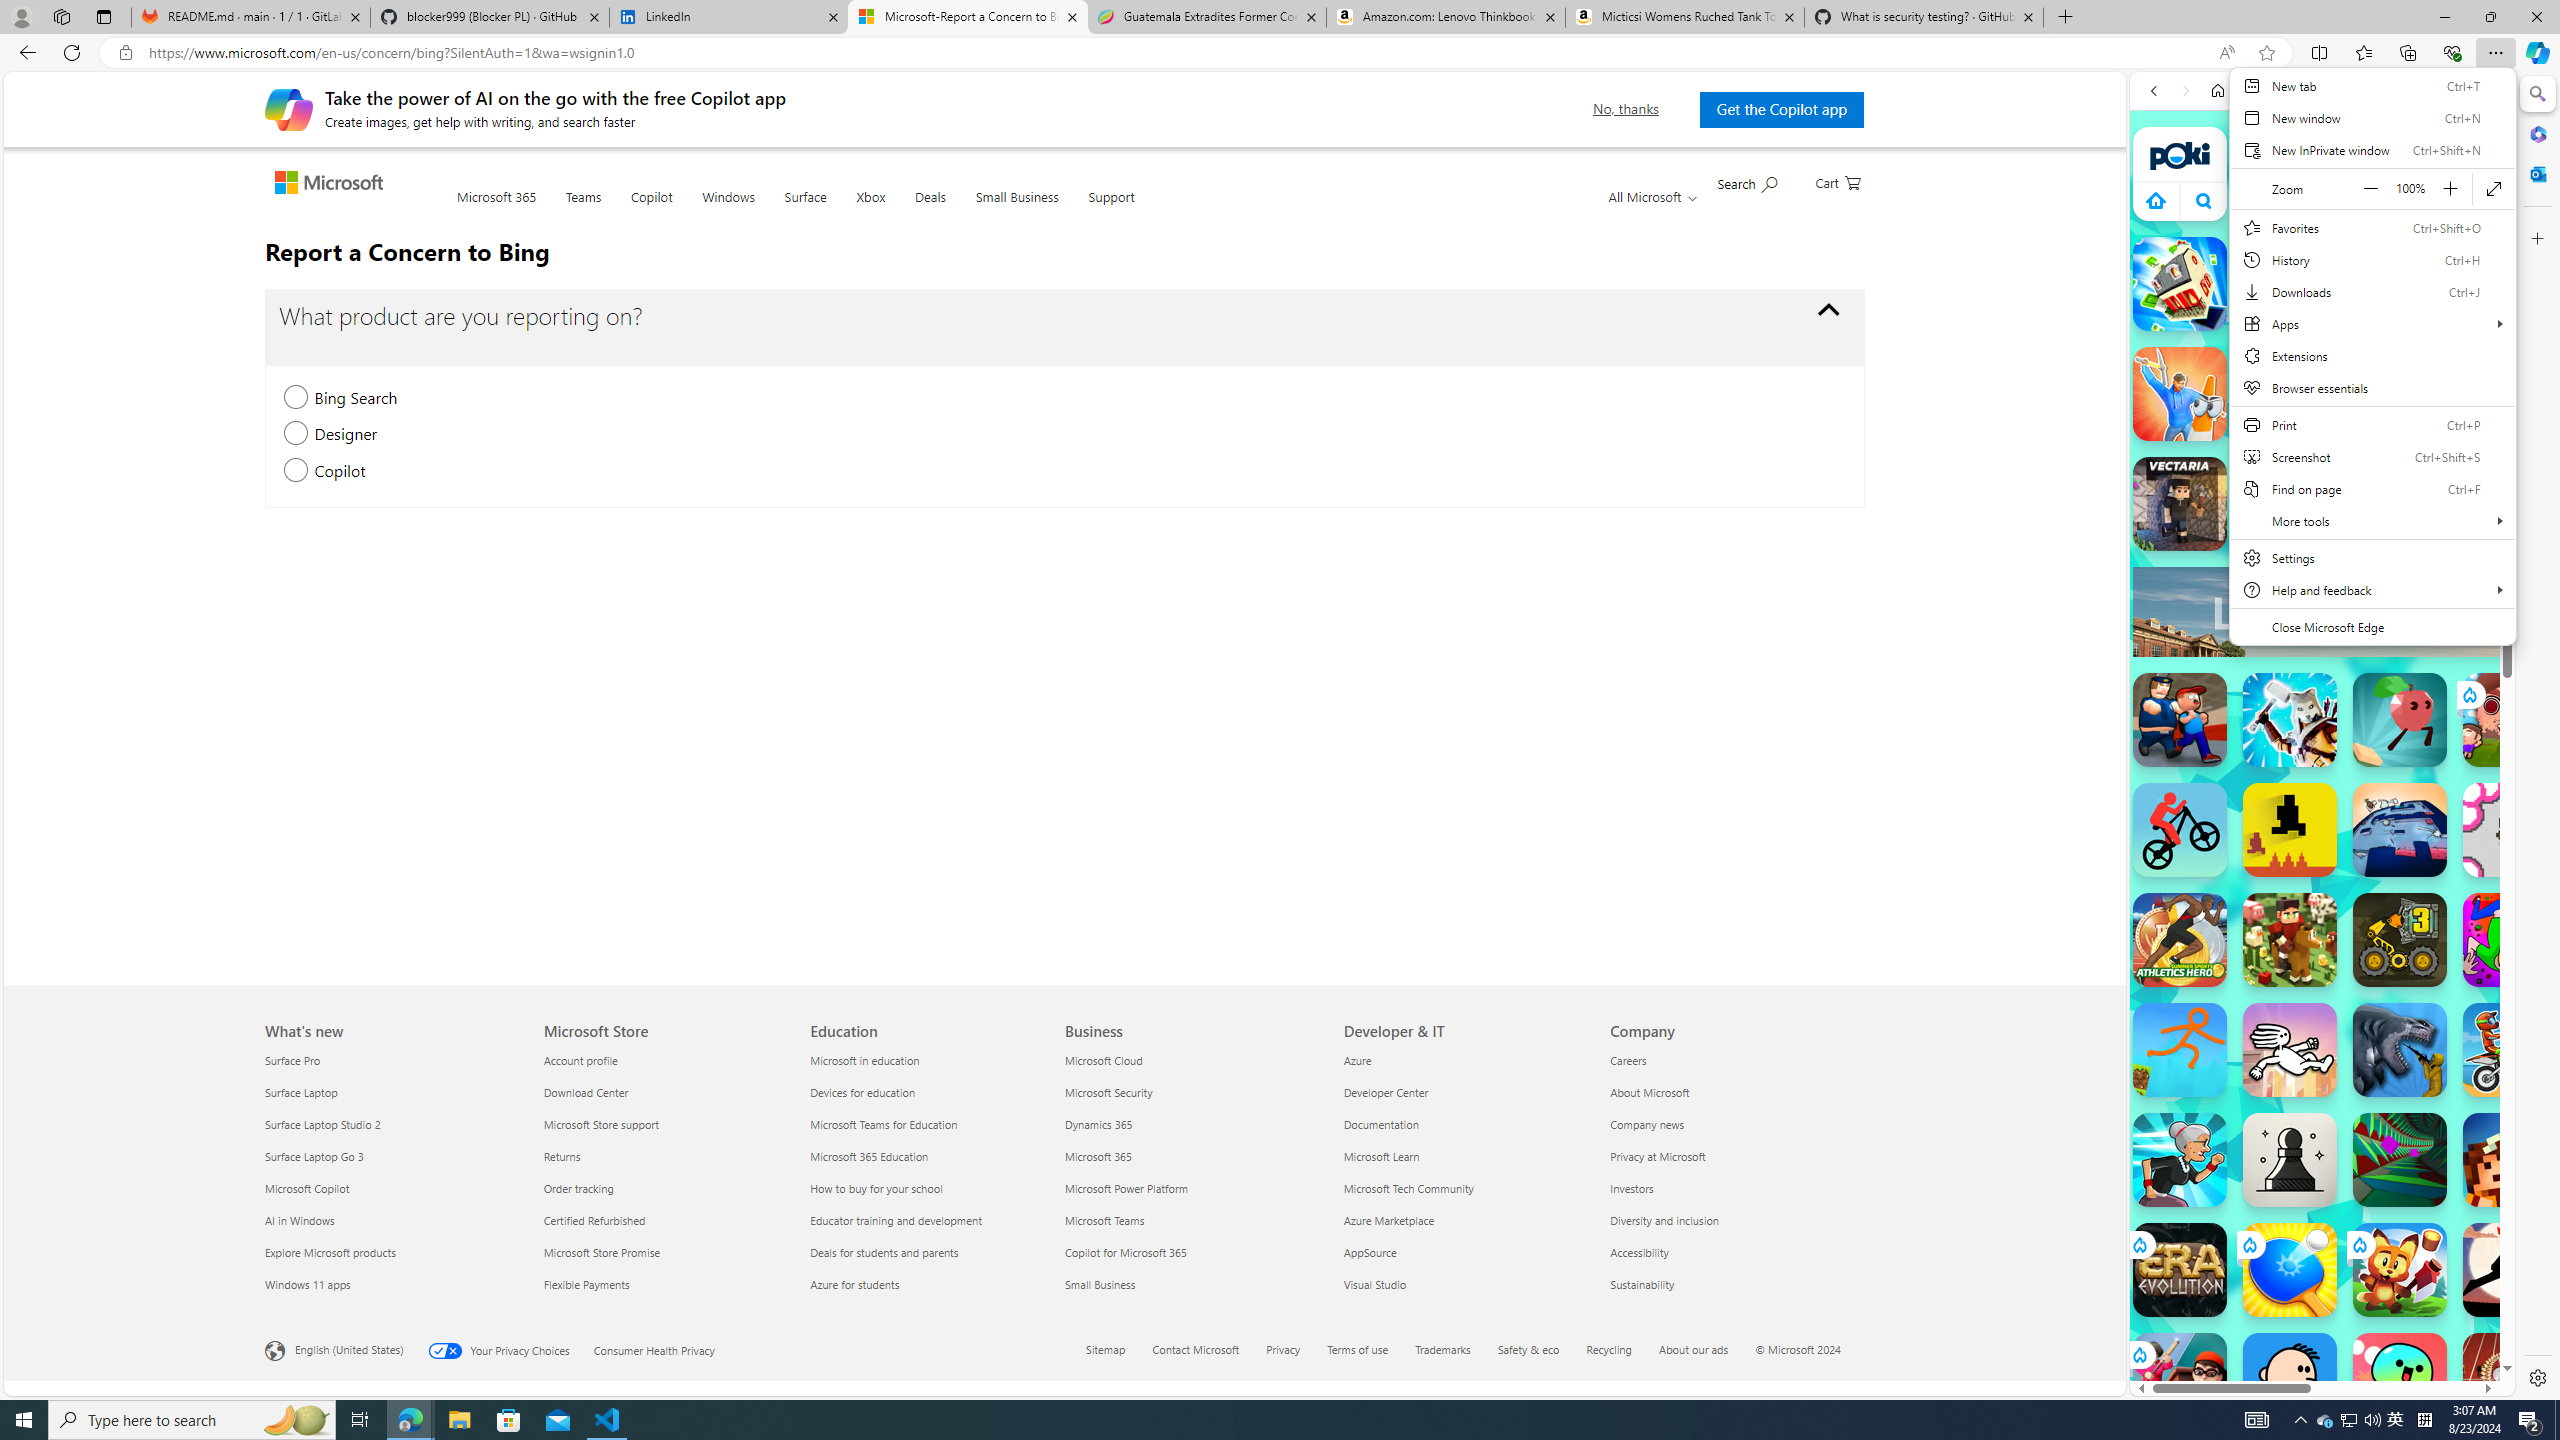 The height and width of the screenshot is (1440, 2560). I want to click on Simply Prop Hunt Simply Prop Hunt, so click(2180, 394).